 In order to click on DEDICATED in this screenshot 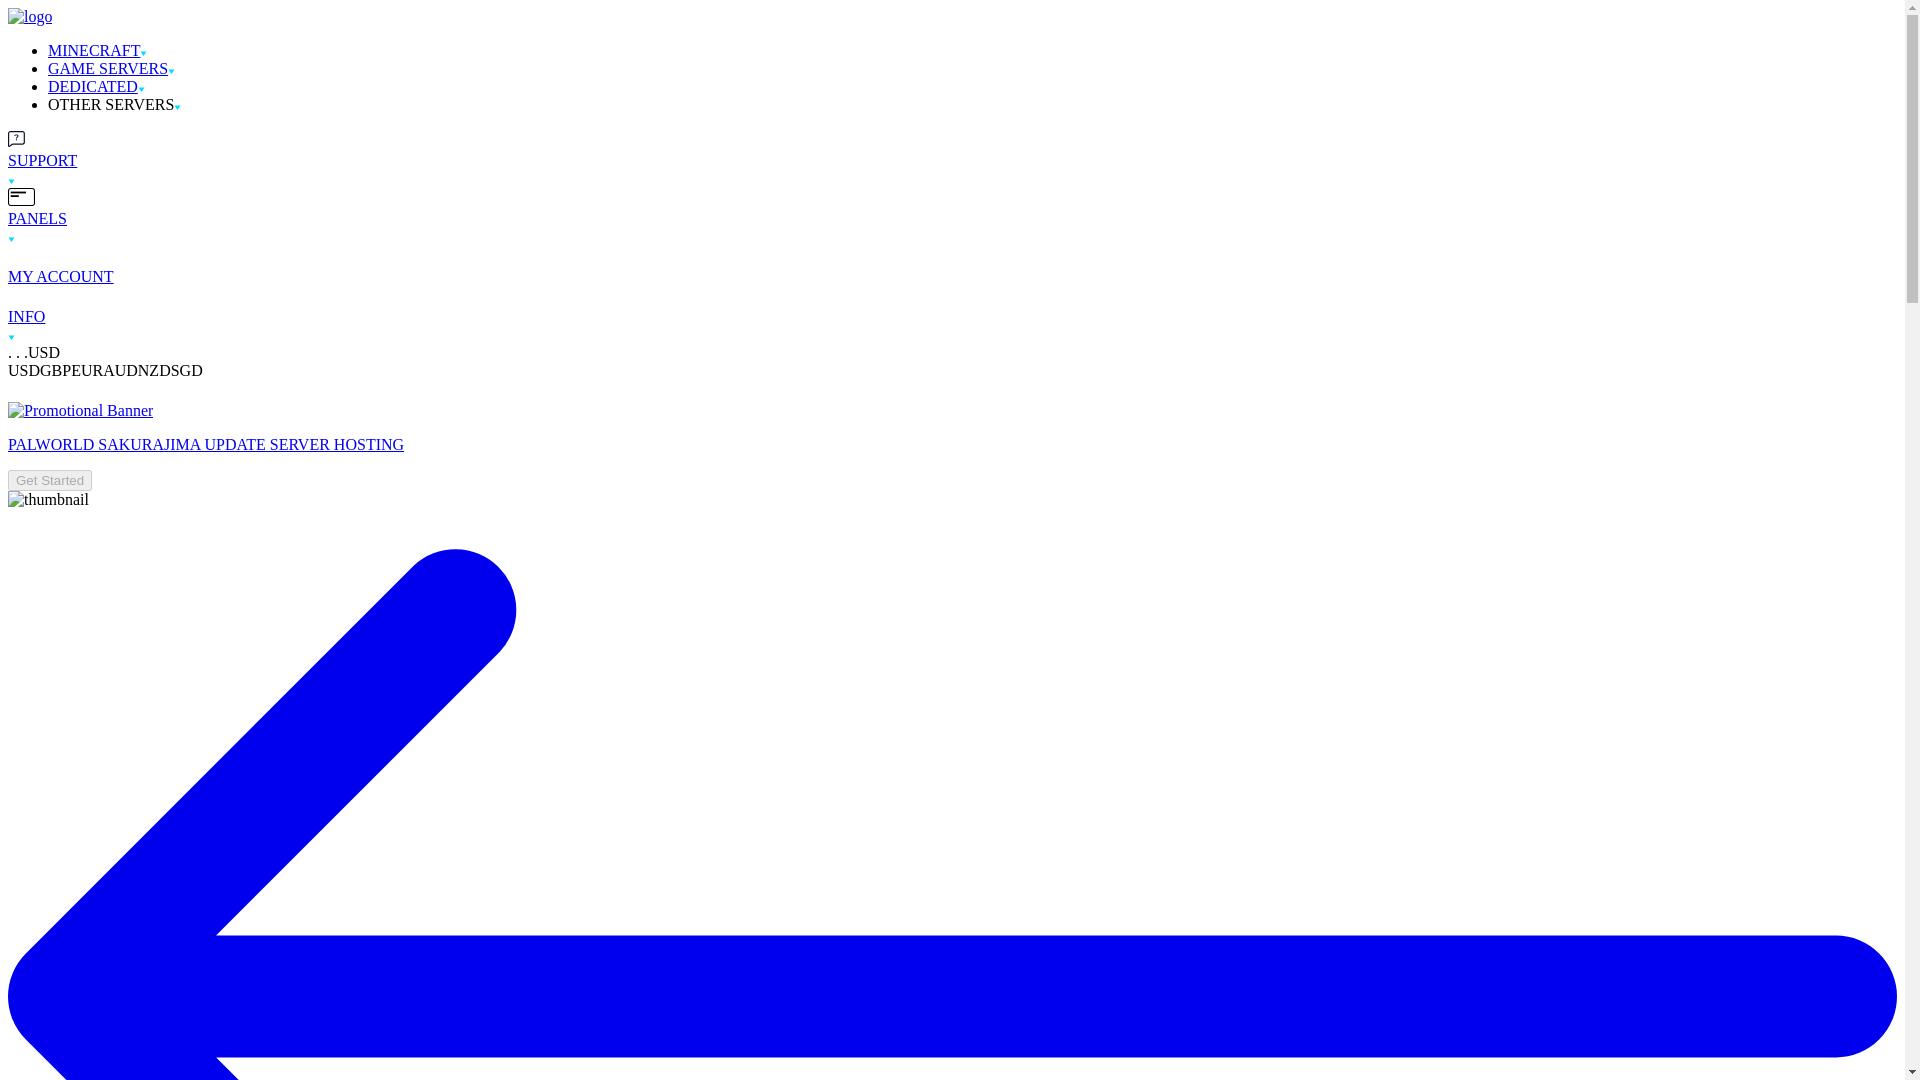, I will do `click(93, 86)`.